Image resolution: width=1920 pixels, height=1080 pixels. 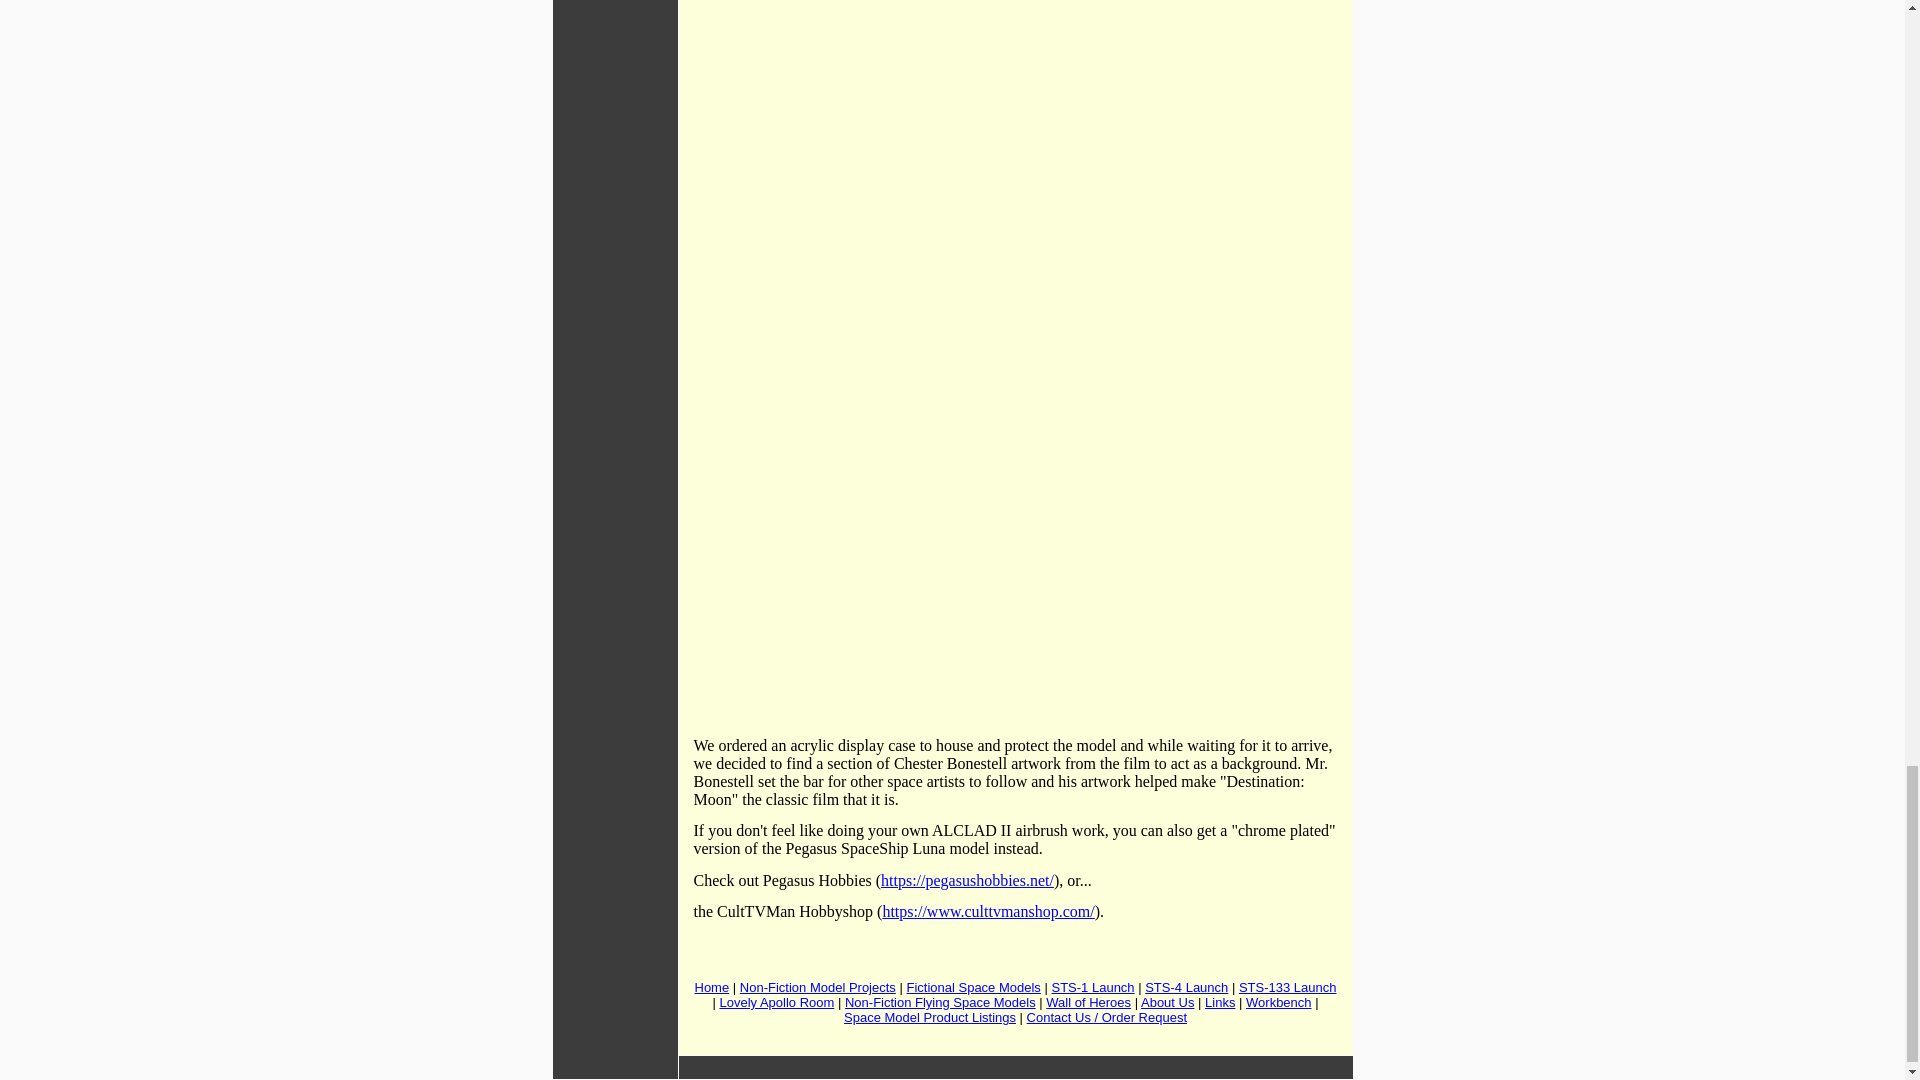 What do you see at coordinates (1167, 1002) in the screenshot?
I see `About Us` at bounding box center [1167, 1002].